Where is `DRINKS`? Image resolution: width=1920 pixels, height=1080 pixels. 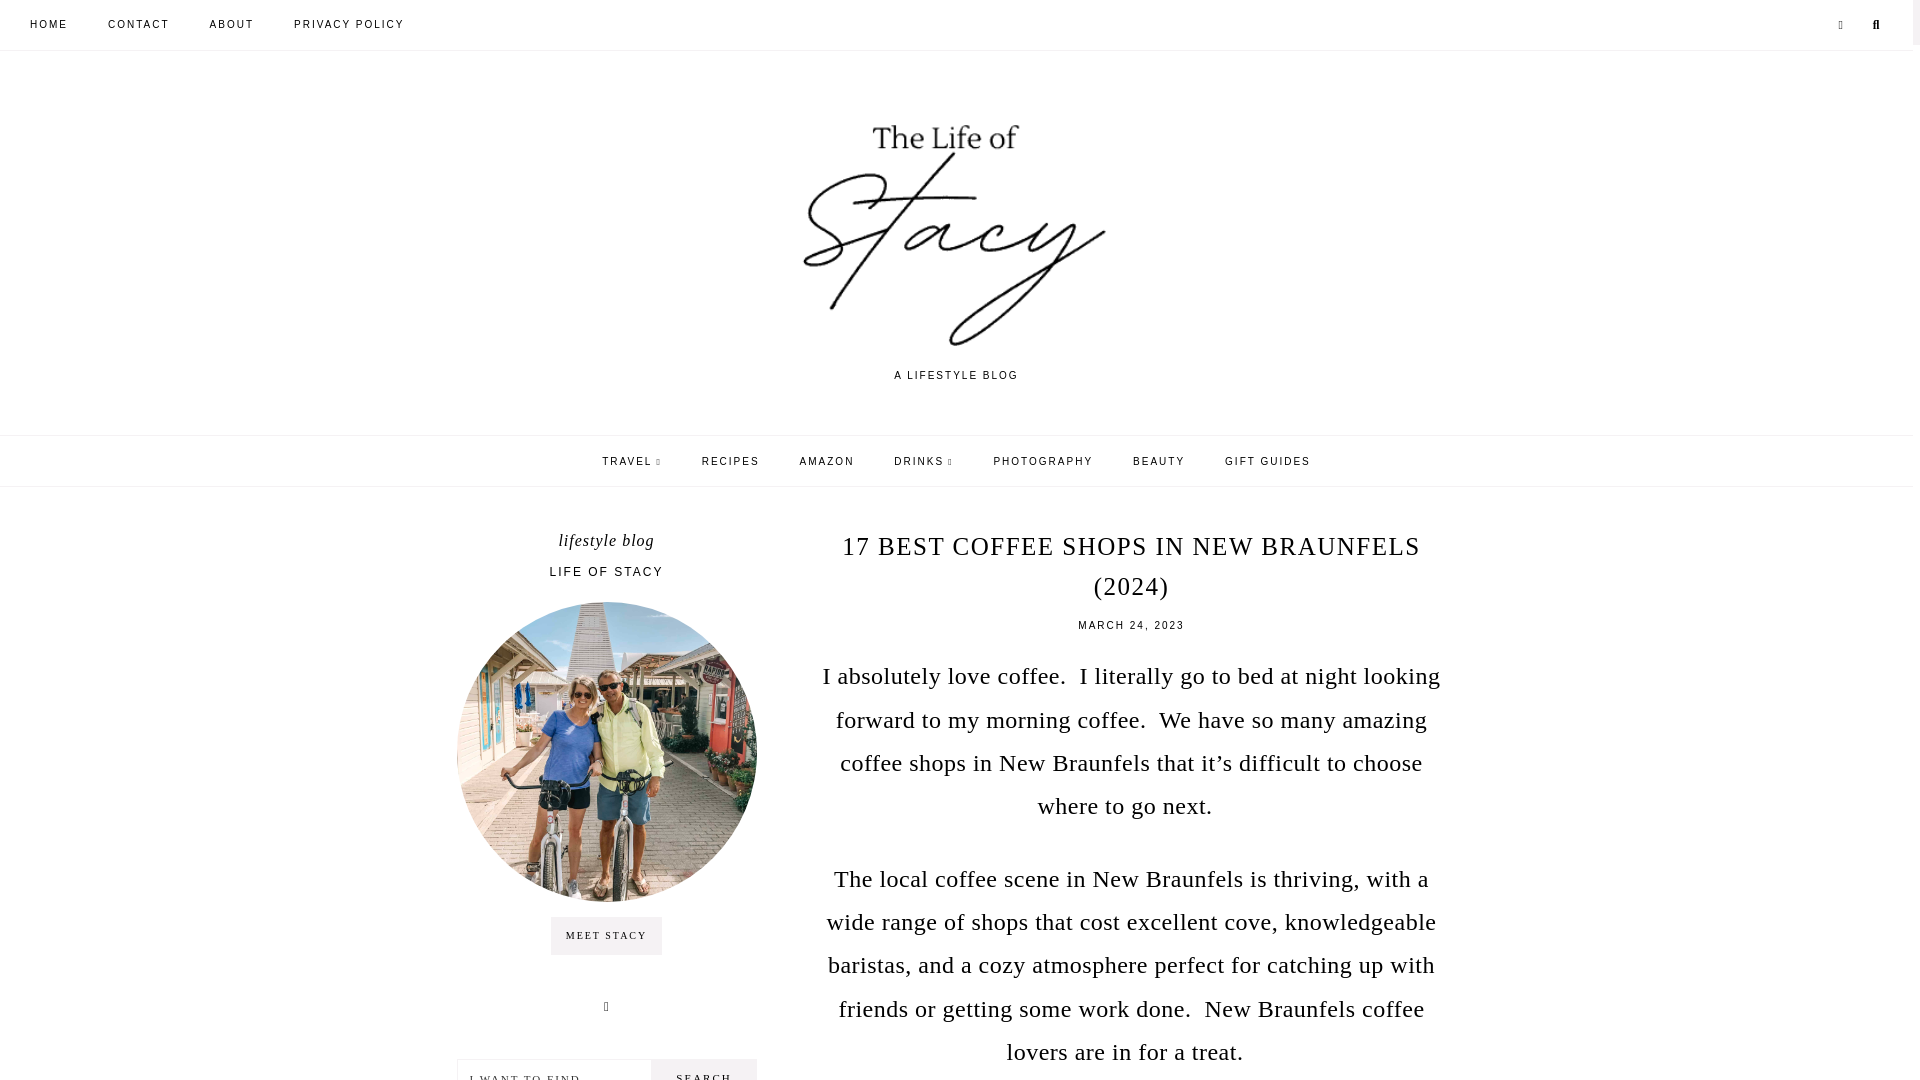
DRINKS is located at coordinates (923, 462).